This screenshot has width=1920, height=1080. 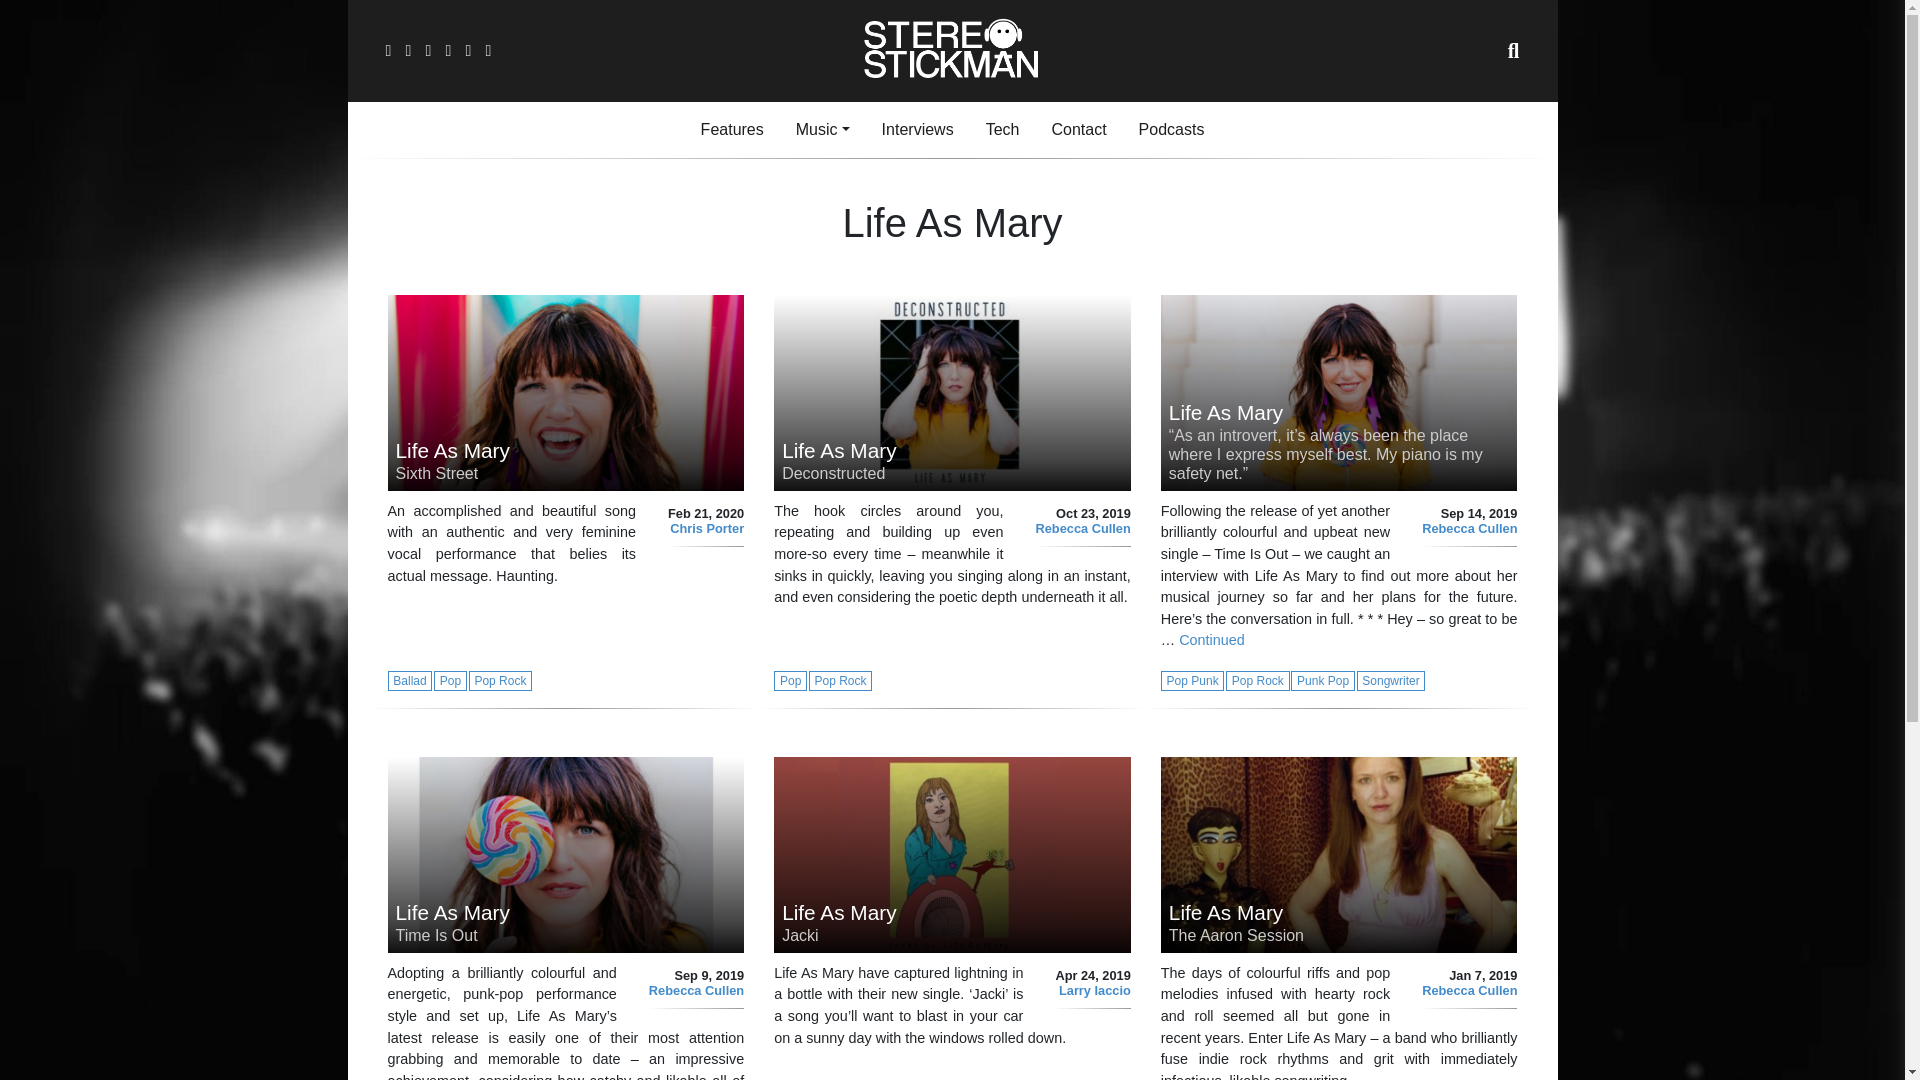 What do you see at coordinates (696, 990) in the screenshot?
I see `Rebecca Cullen` at bounding box center [696, 990].